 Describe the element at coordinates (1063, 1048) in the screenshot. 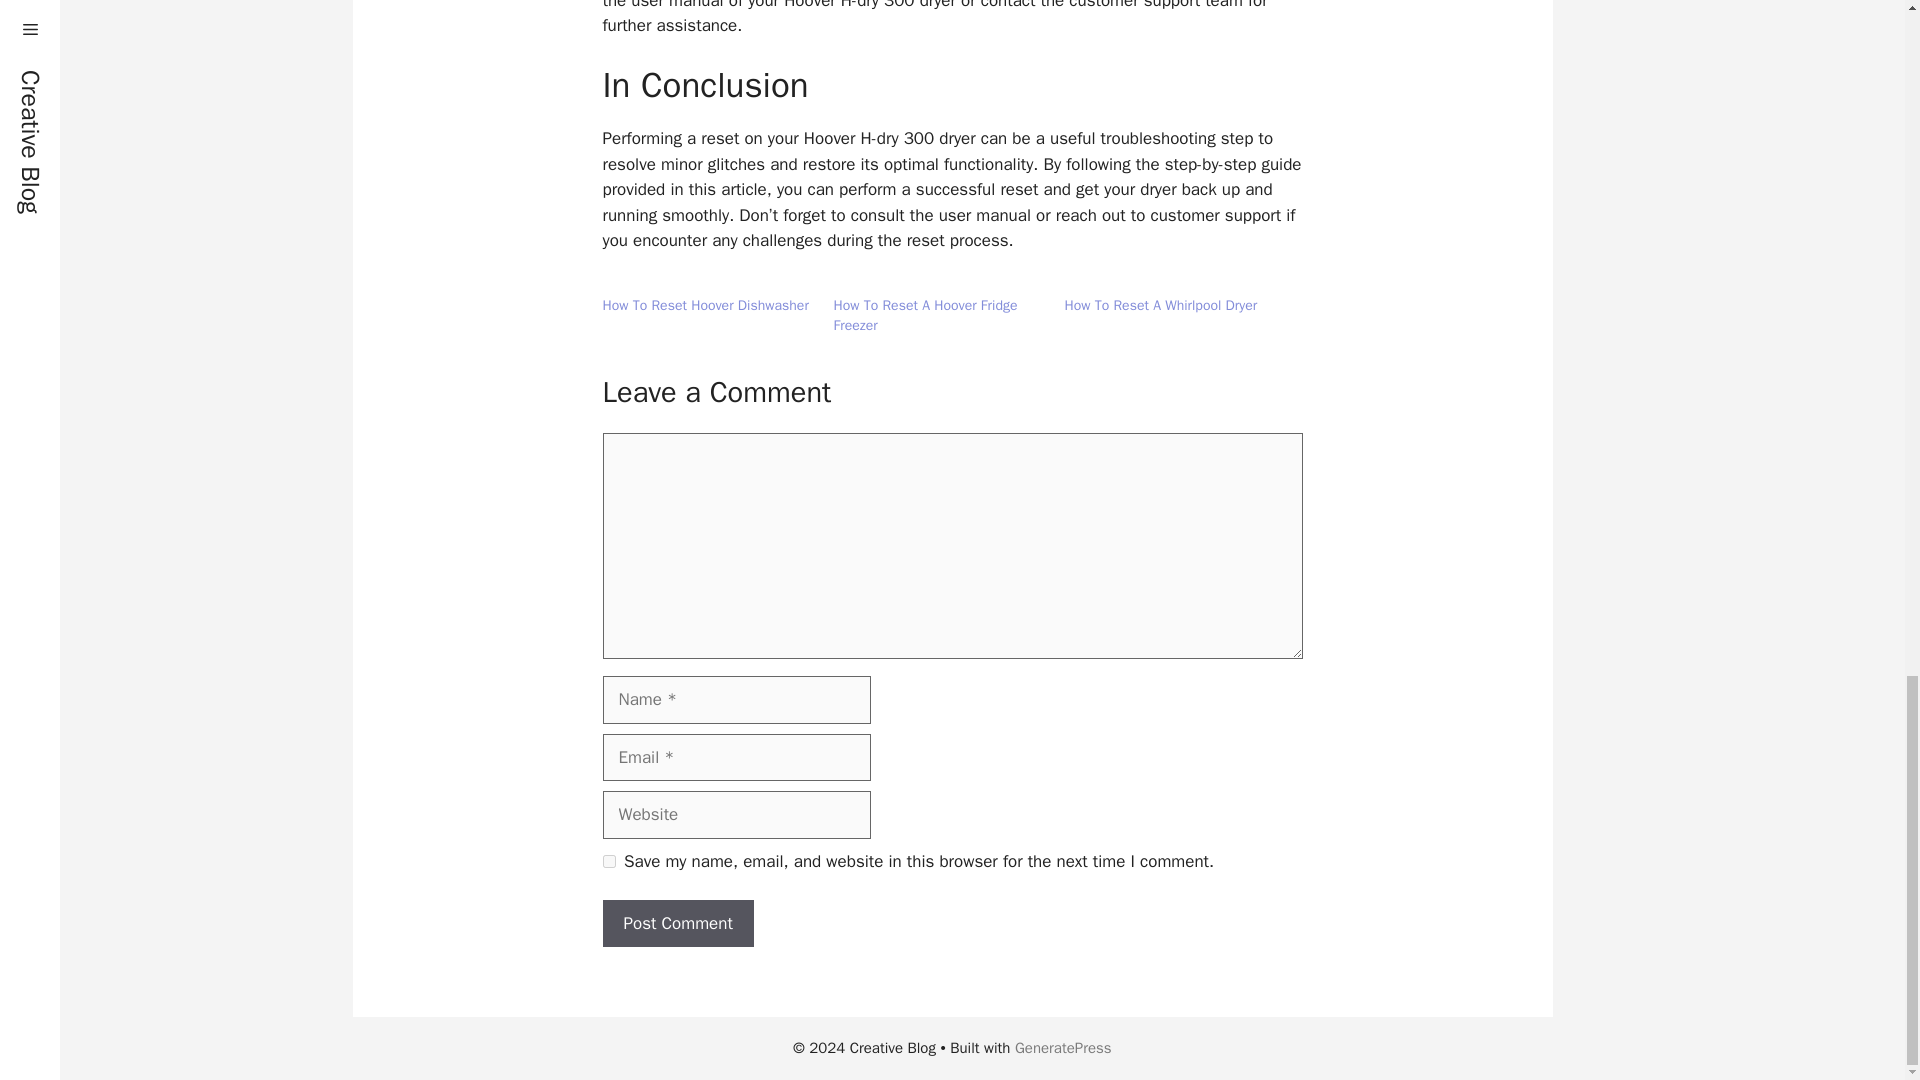

I see `GeneratePress` at that location.